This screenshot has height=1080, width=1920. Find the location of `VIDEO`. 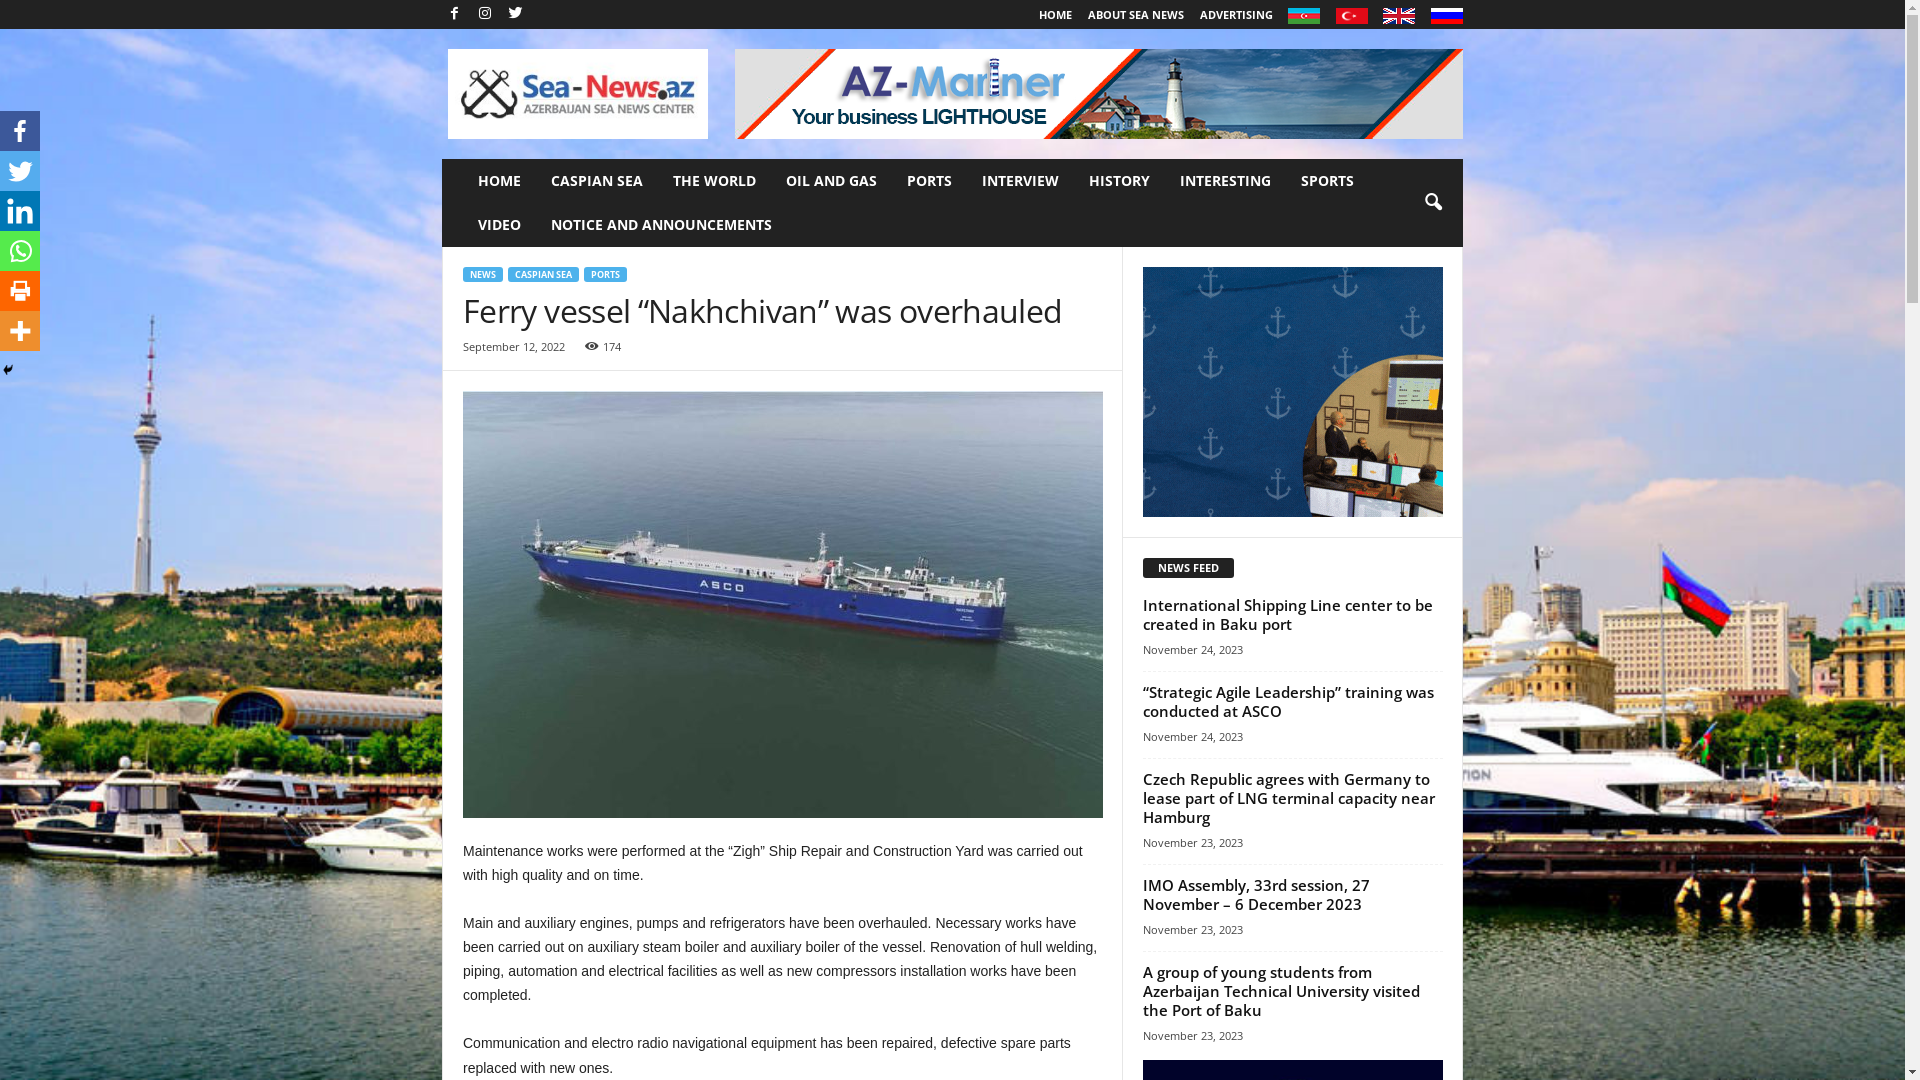

VIDEO is located at coordinates (500, 225).